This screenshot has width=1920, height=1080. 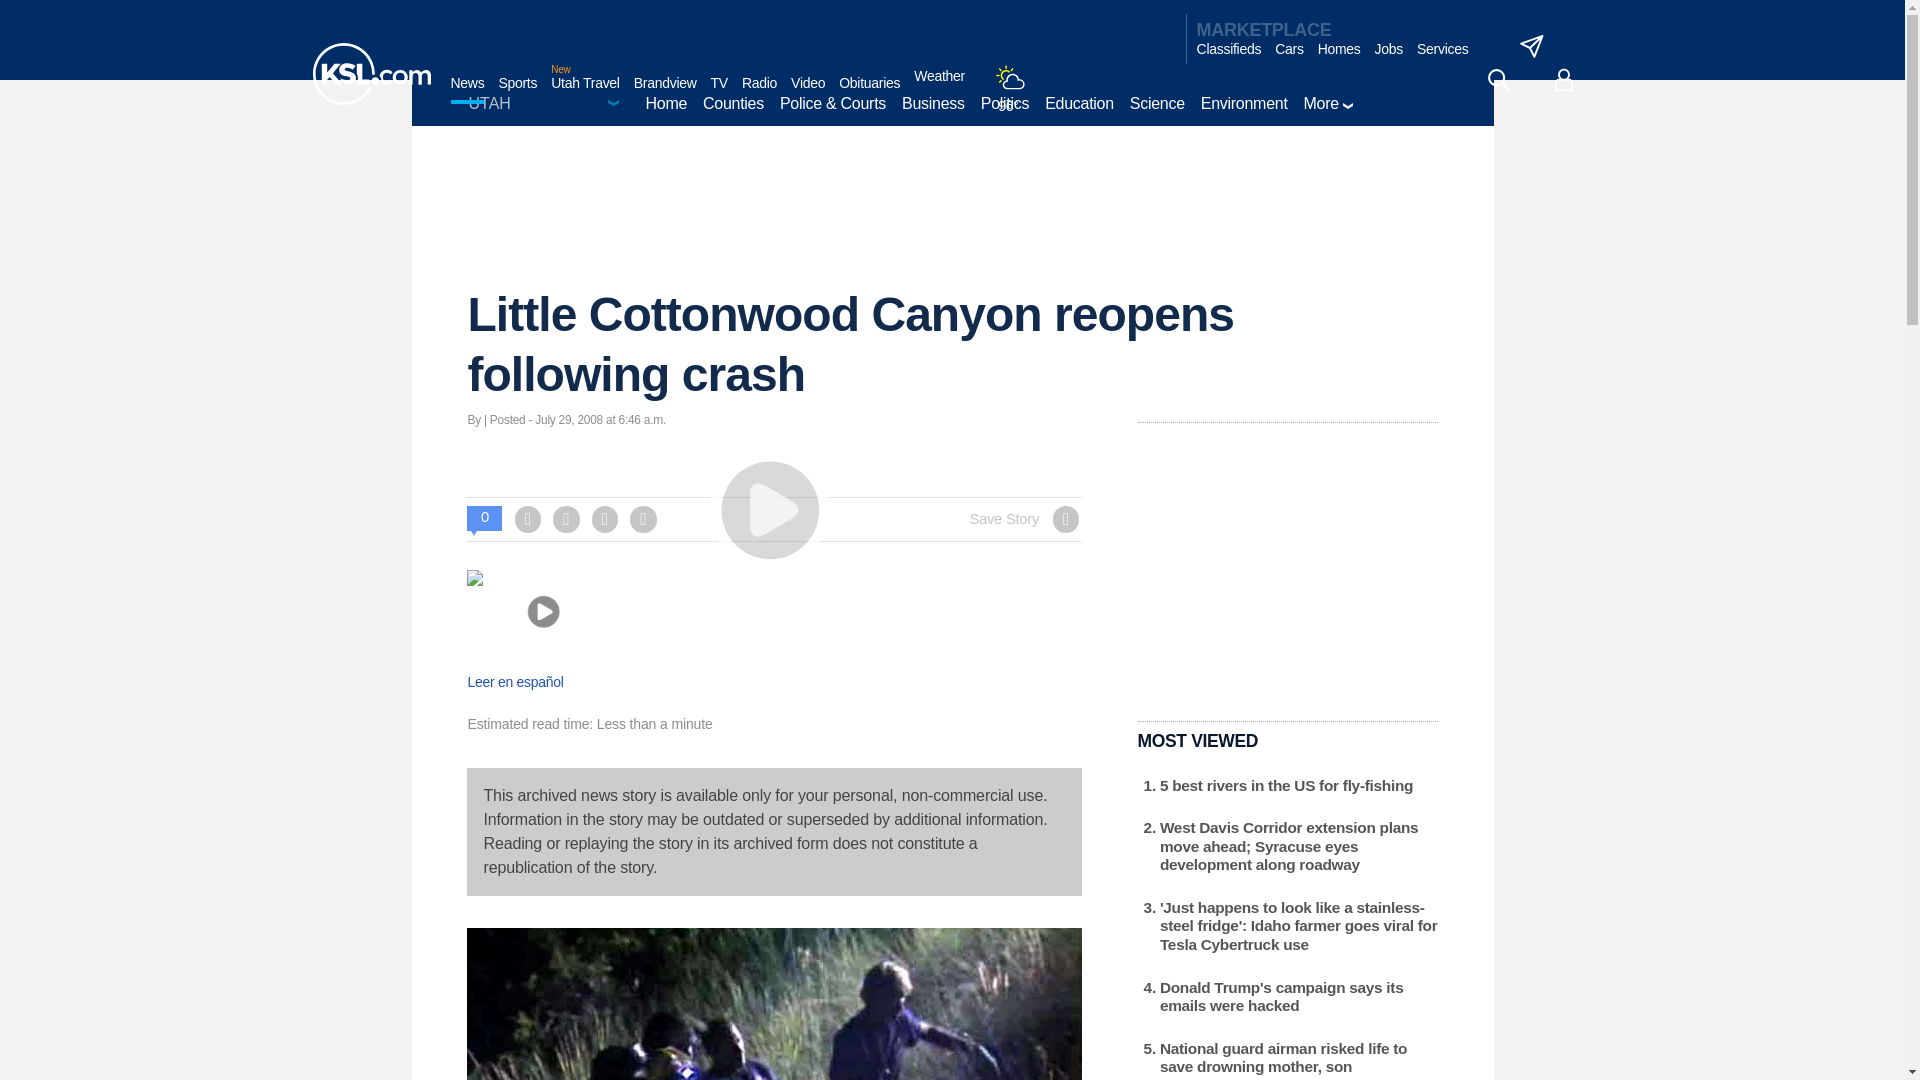 I want to click on search, so click(x=1498, y=80).